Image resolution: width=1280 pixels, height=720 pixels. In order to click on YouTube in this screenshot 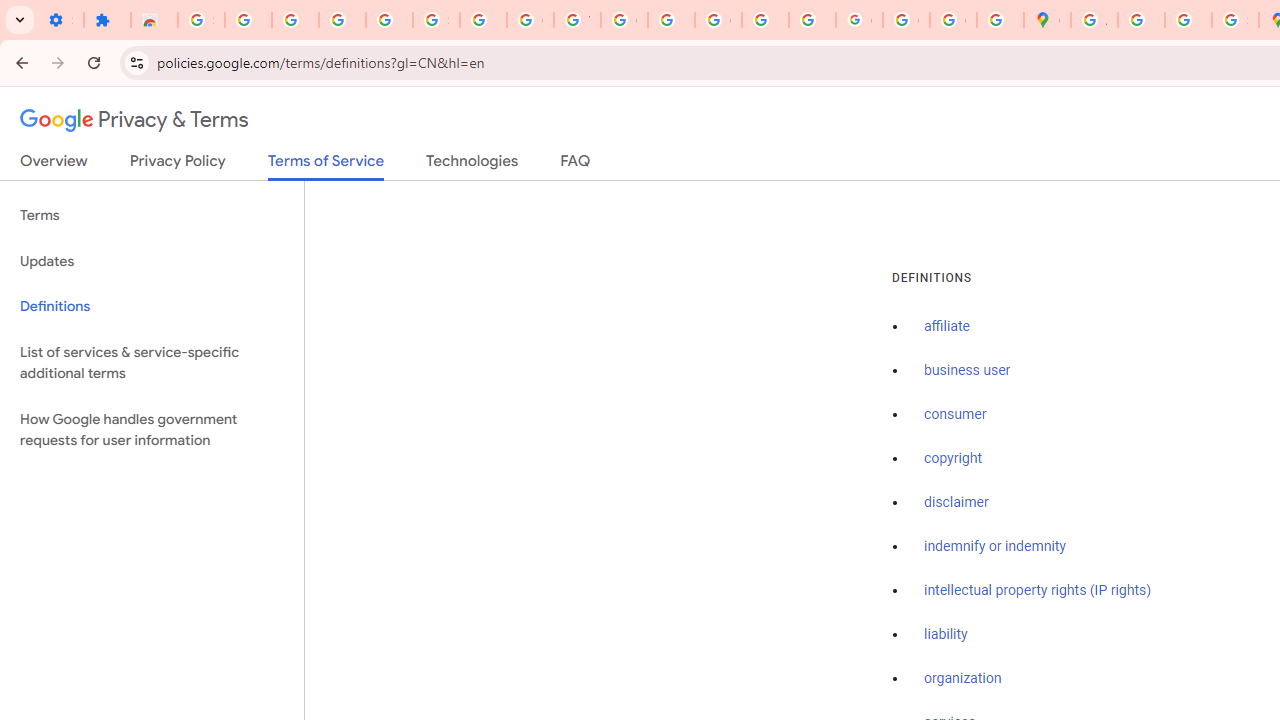, I will do `click(578, 20)`.